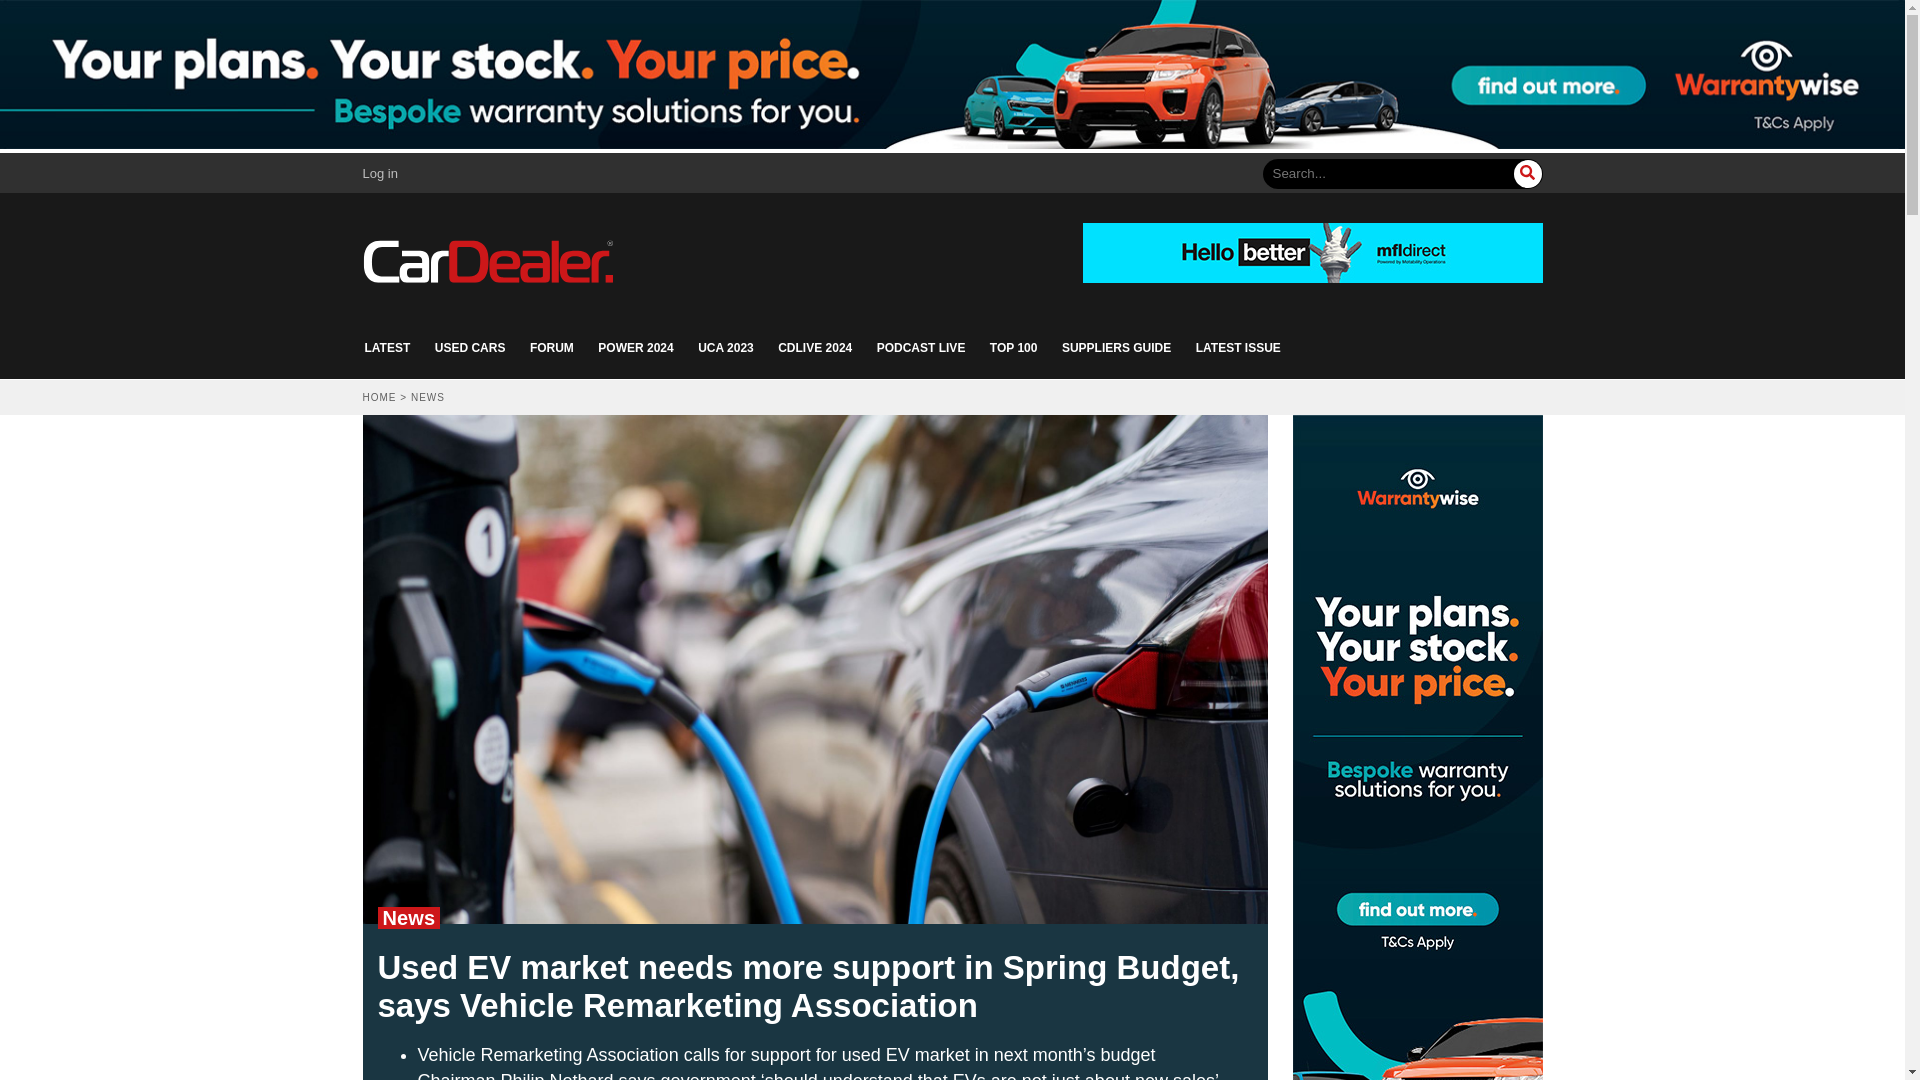 The width and height of the screenshot is (1920, 1080). Describe the element at coordinates (726, 348) in the screenshot. I see `UCA 2023` at that location.